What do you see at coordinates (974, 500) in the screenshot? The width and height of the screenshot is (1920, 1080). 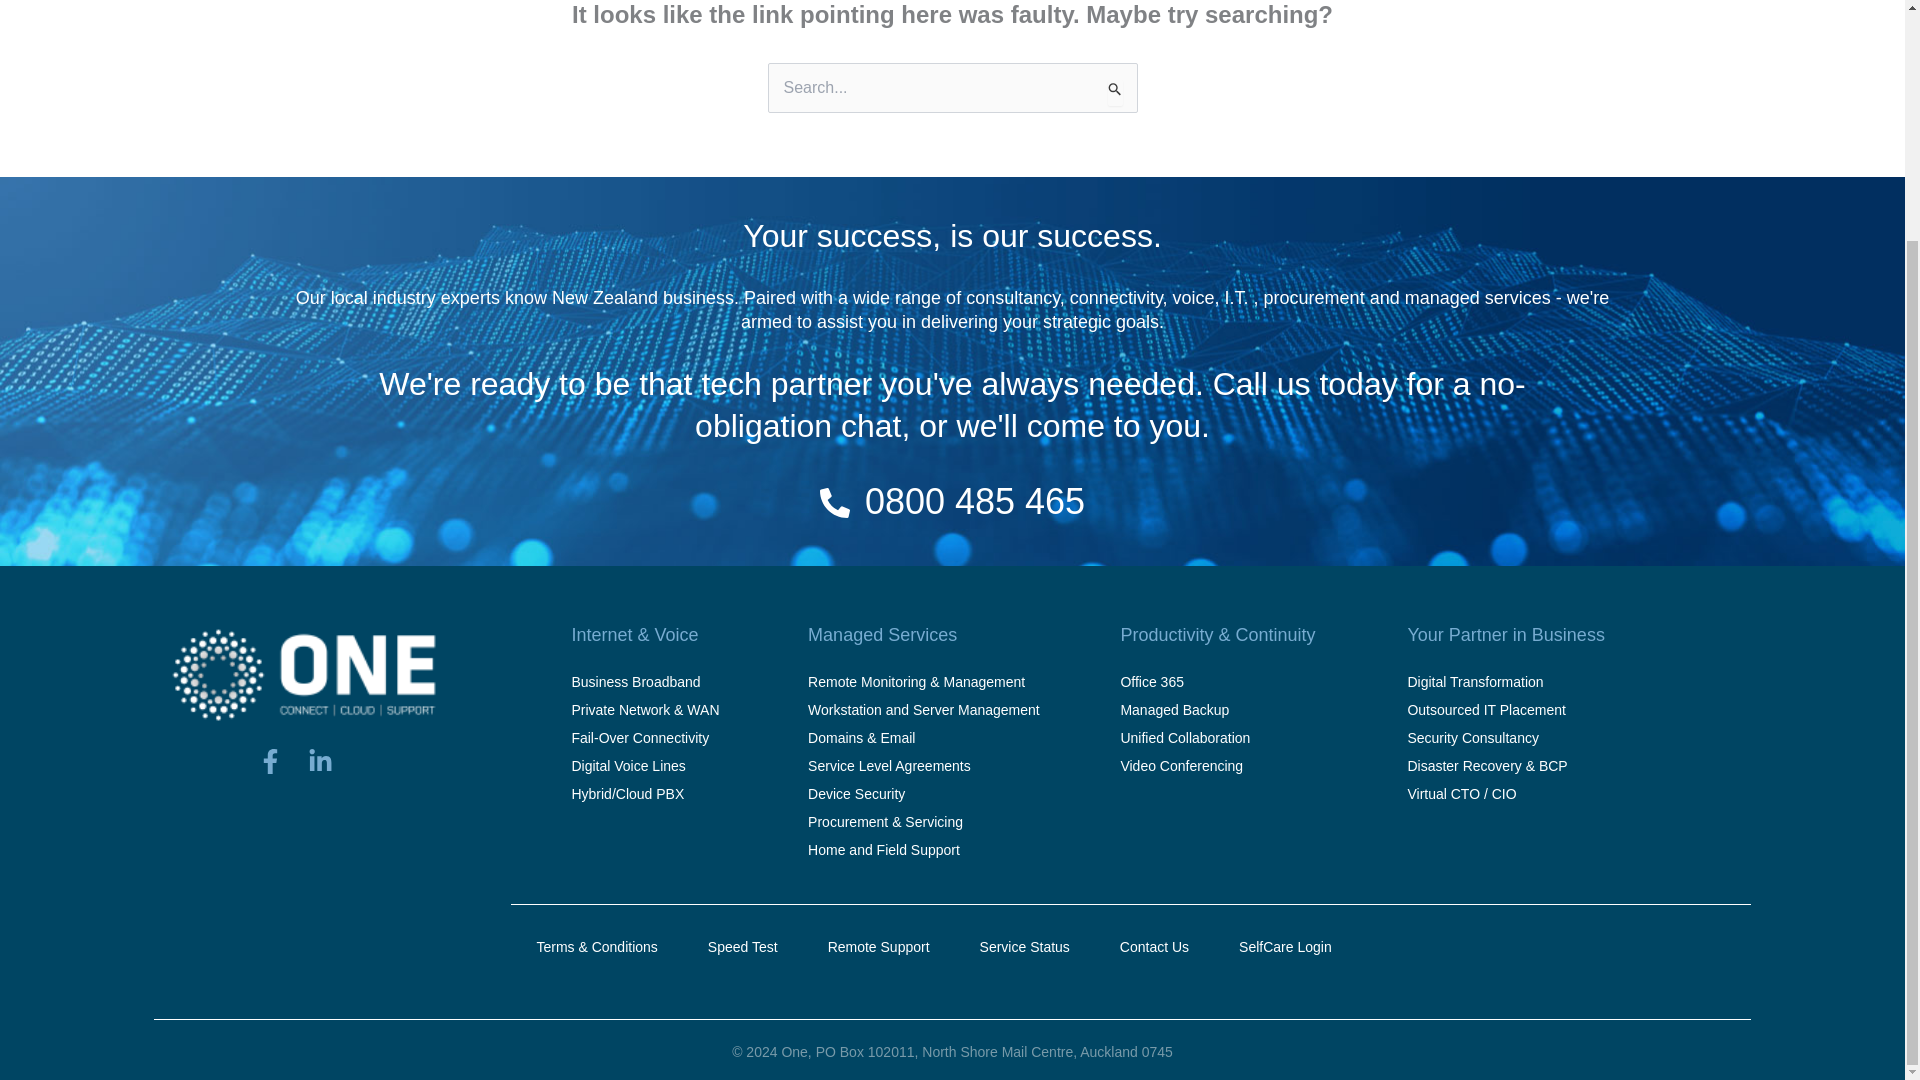 I see `0800 485 465` at bounding box center [974, 500].